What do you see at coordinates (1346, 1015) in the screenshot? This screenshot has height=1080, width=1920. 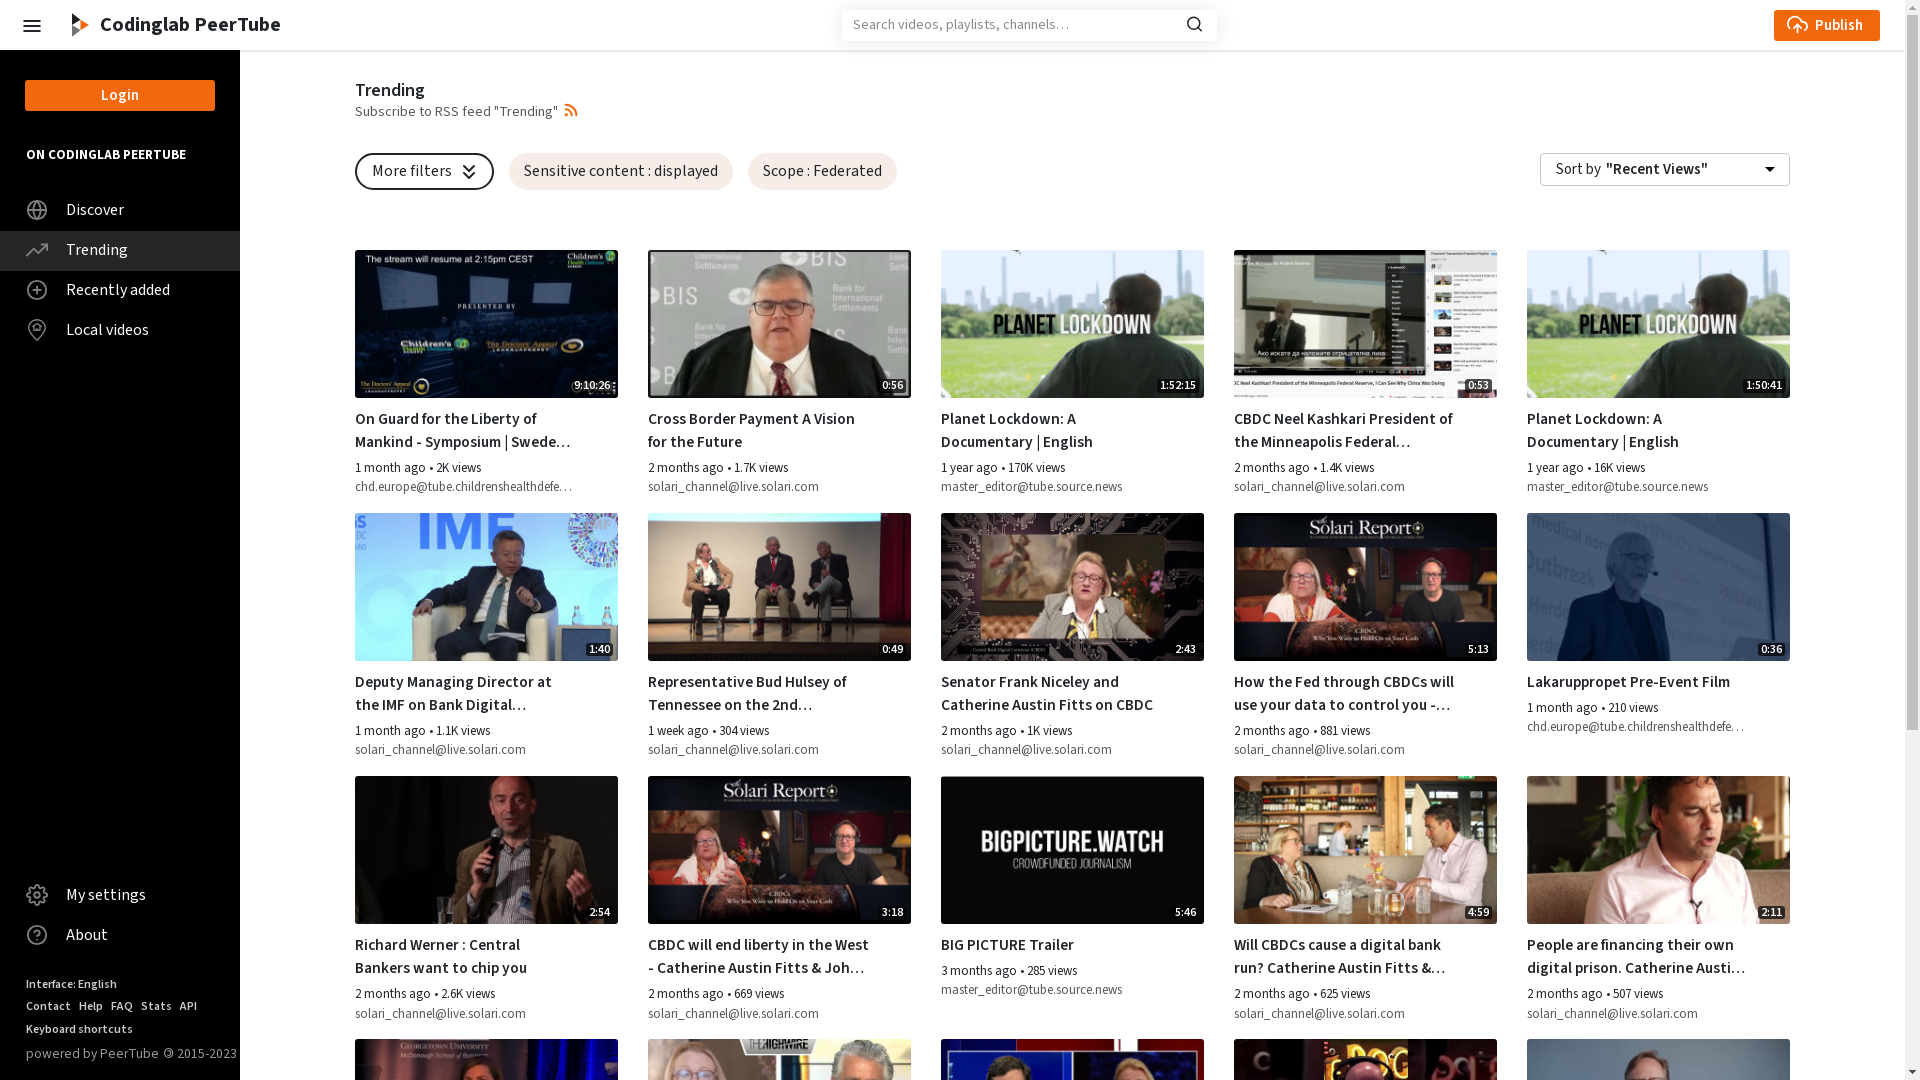 I see `solari_channel@live.solari.com` at bounding box center [1346, 1015].